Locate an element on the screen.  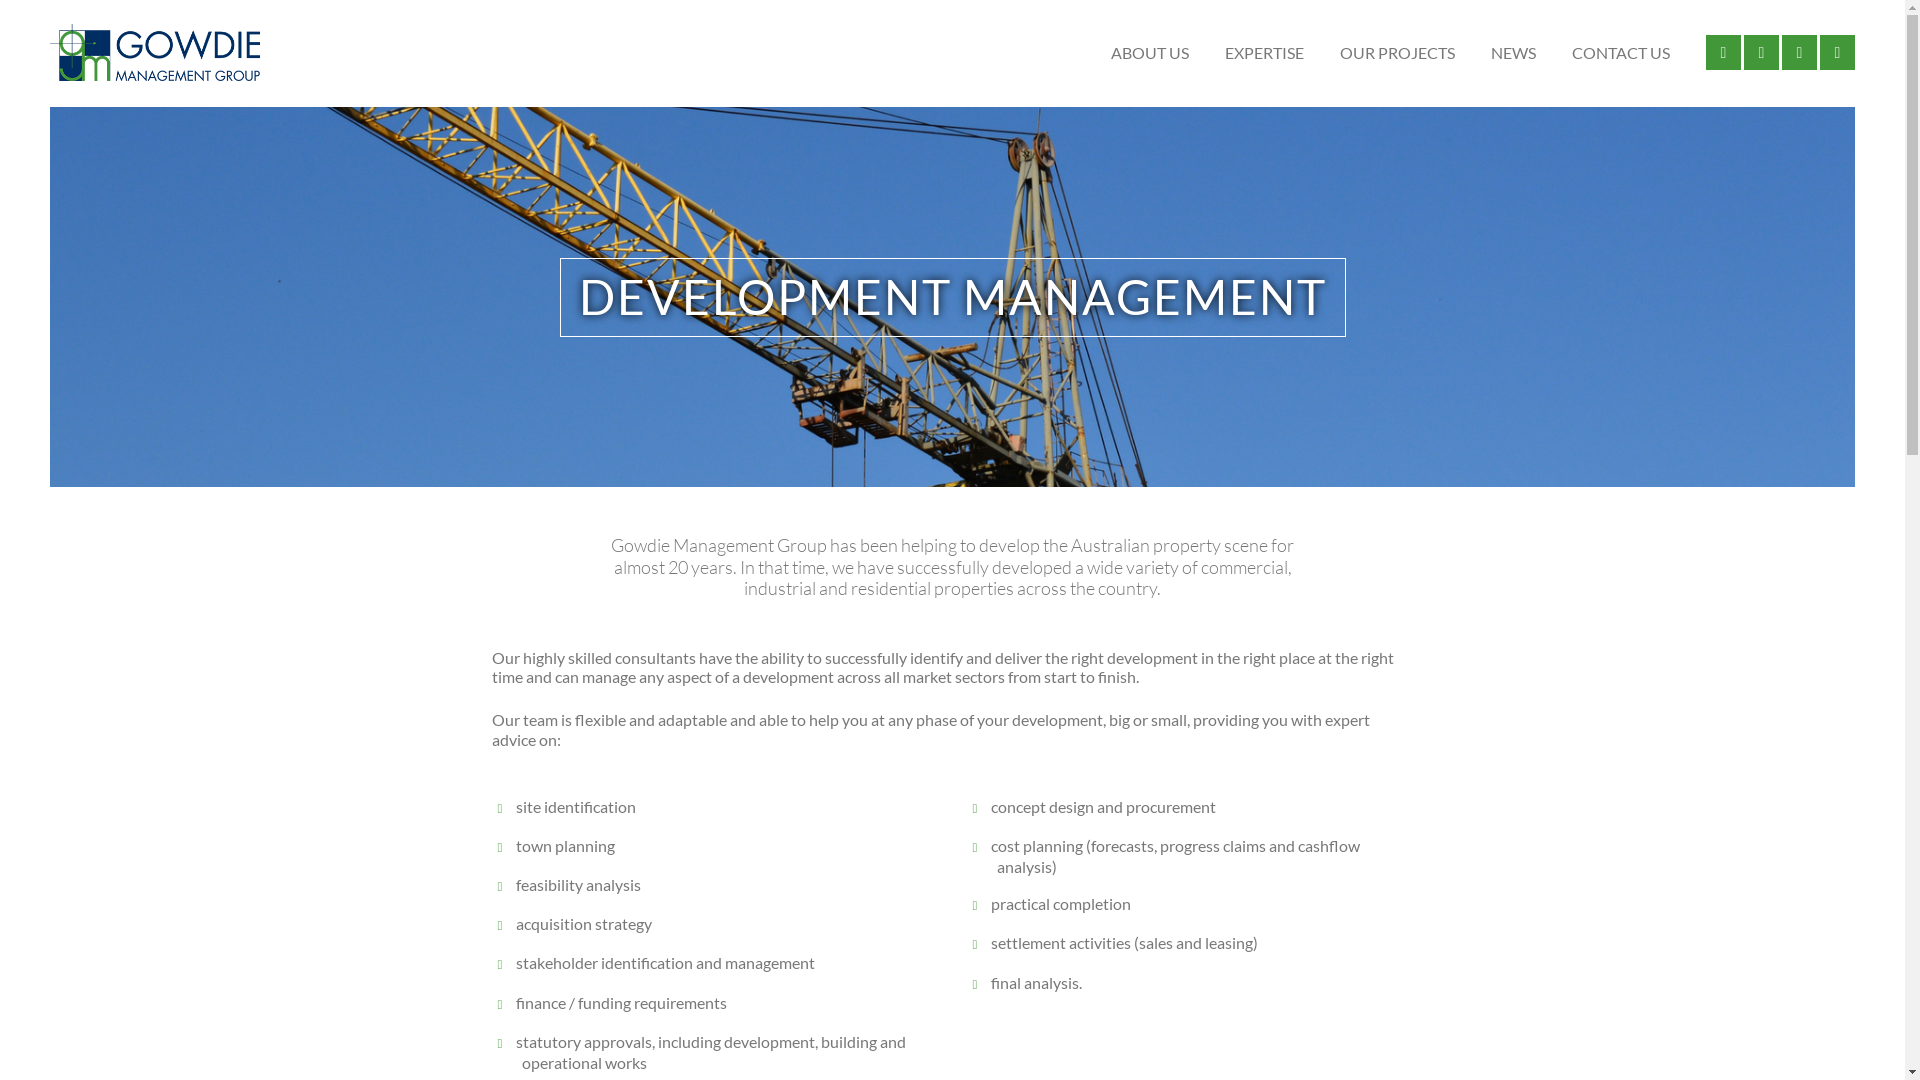
Skip to primary navigation is located at coordinates (50, 0).